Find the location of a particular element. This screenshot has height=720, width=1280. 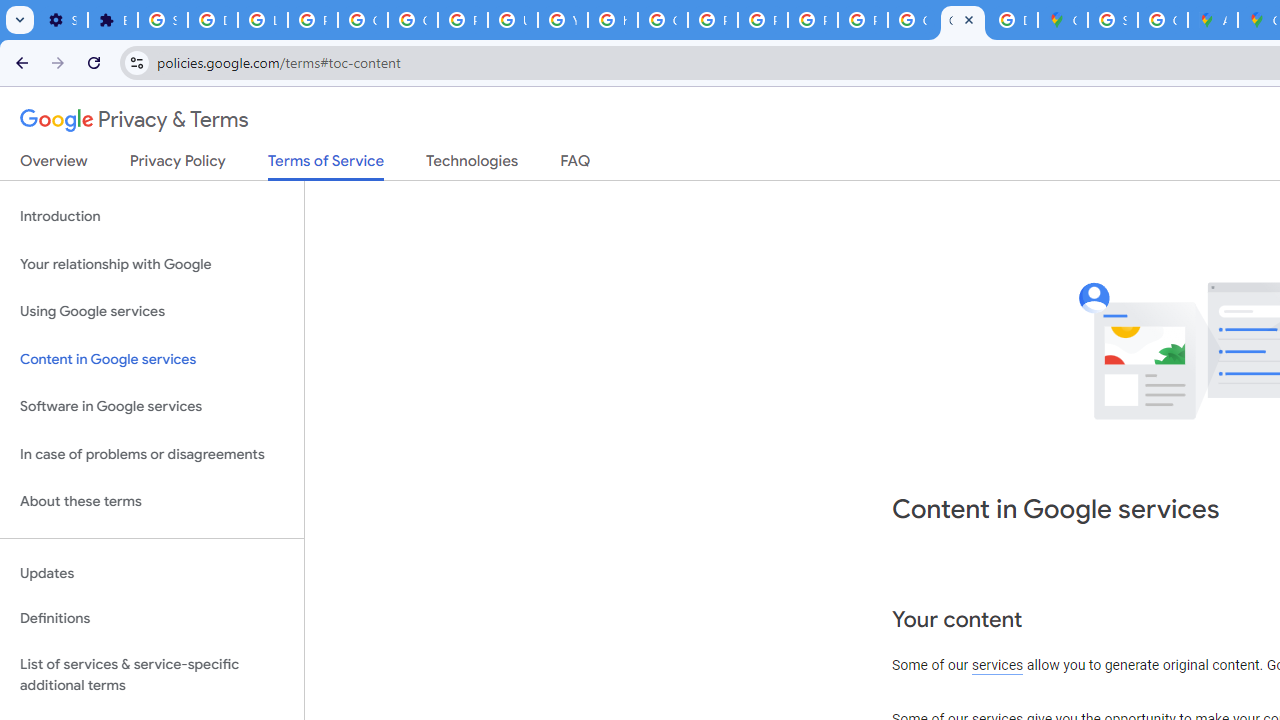

Content in Google services is located at coordinates (152, 358).